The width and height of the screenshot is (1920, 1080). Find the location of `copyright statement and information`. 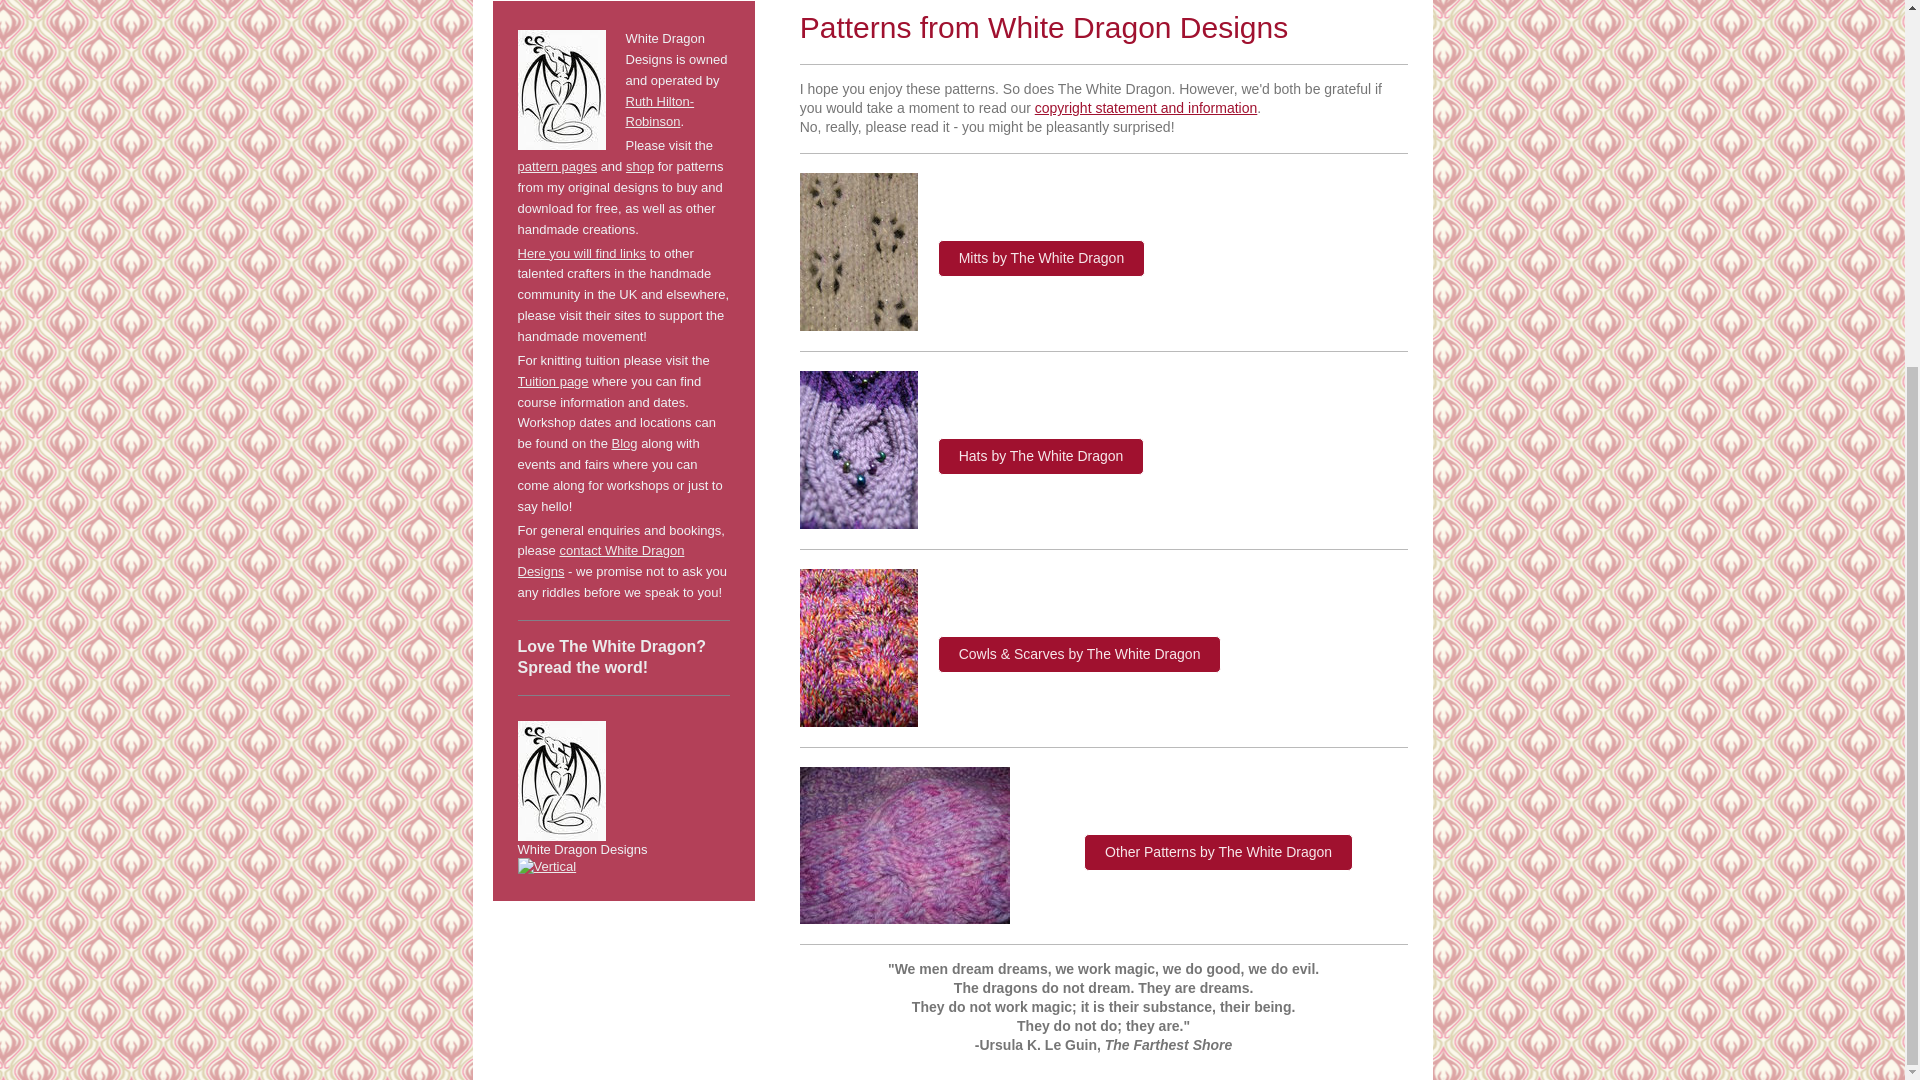

copyright statement and information is located at coordinates (1146, 108).